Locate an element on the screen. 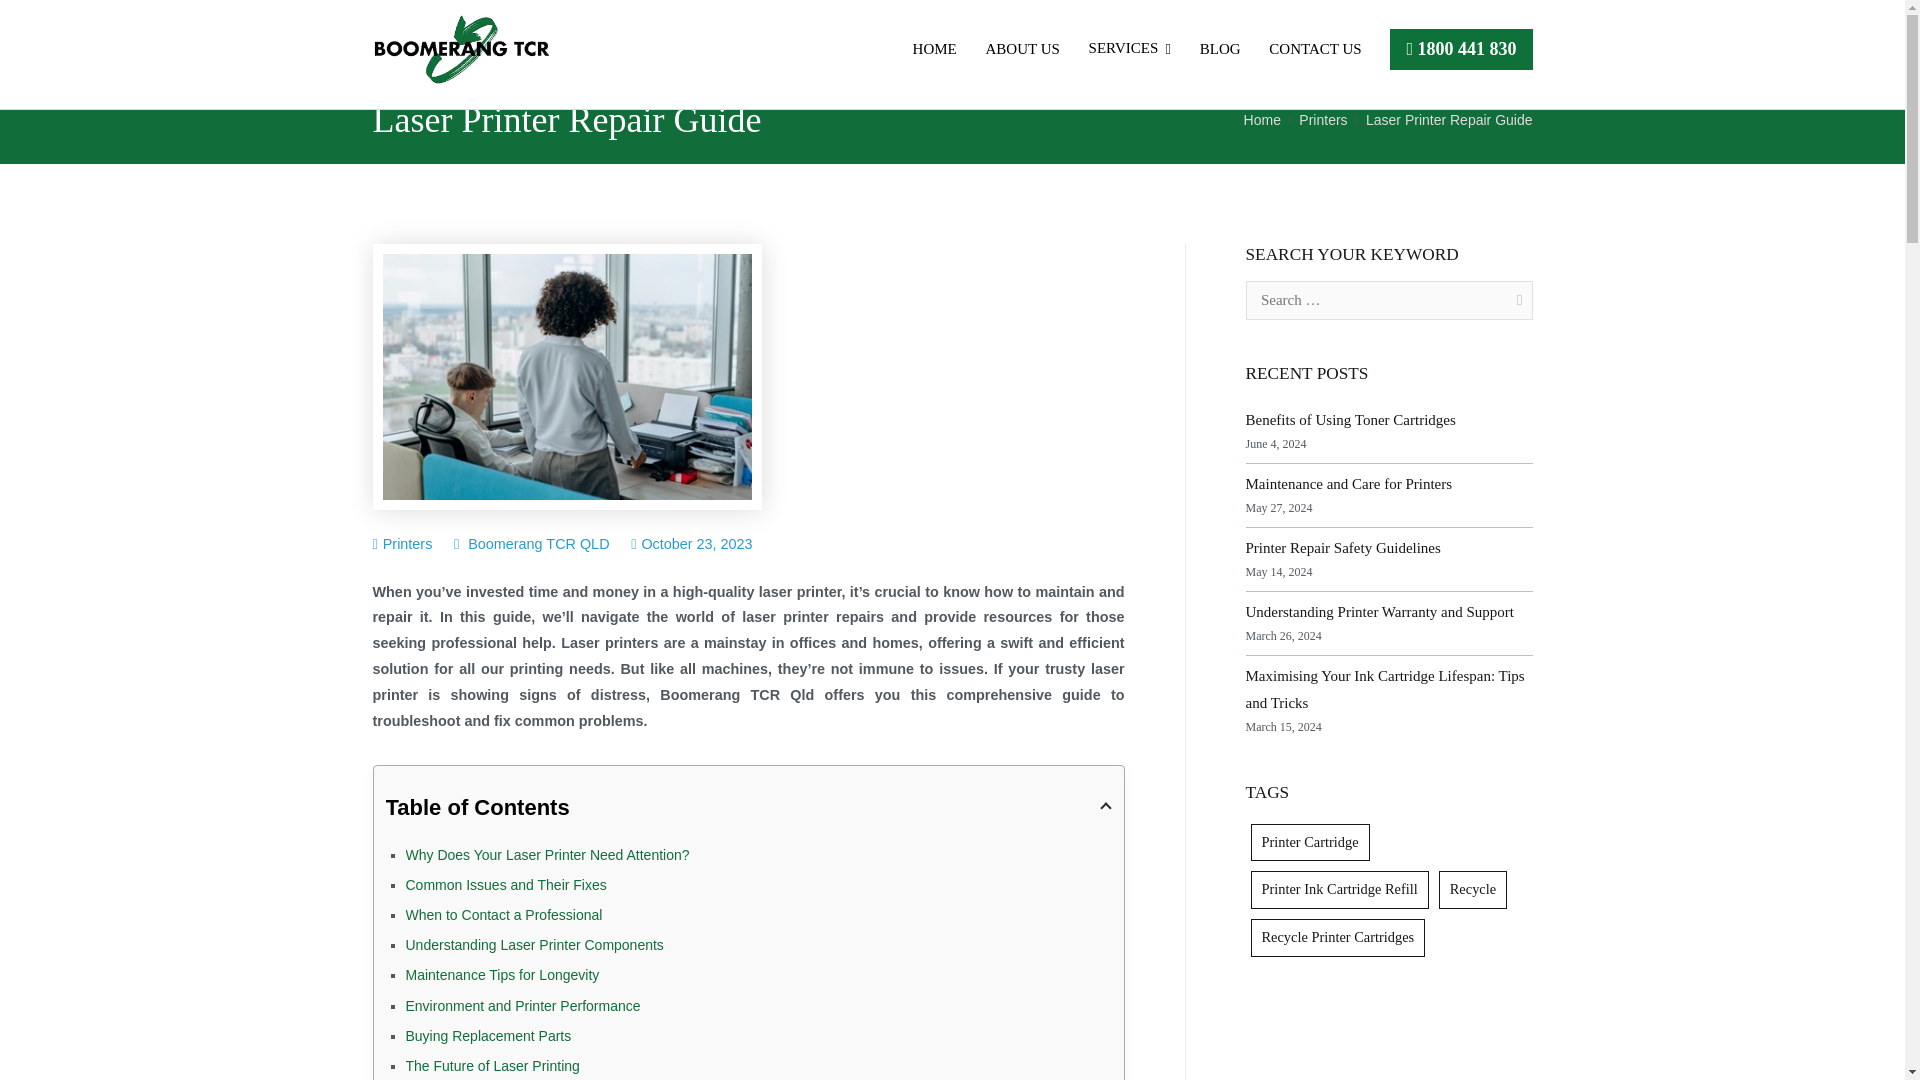  BLOG is located at coordinates (1220, 48).